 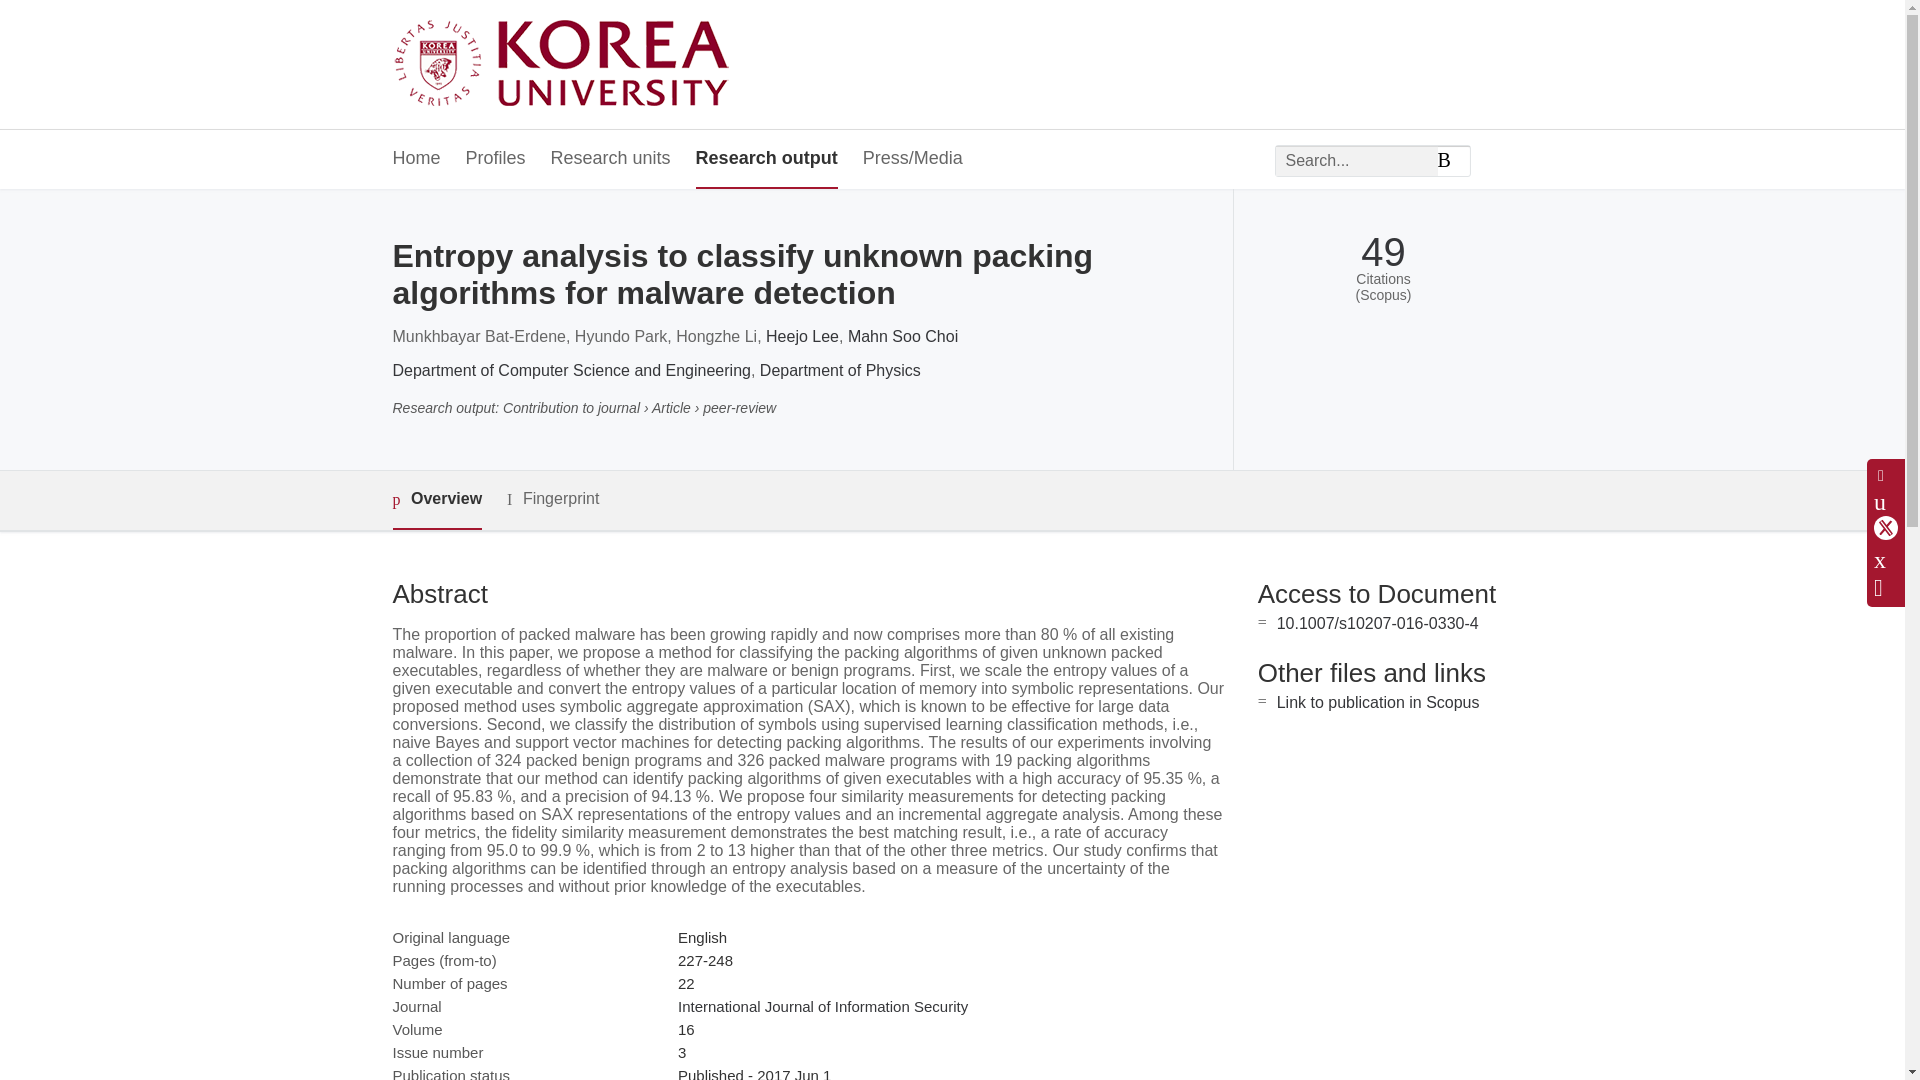 I want to click on Fingerprint, so click(x=552, y=499).